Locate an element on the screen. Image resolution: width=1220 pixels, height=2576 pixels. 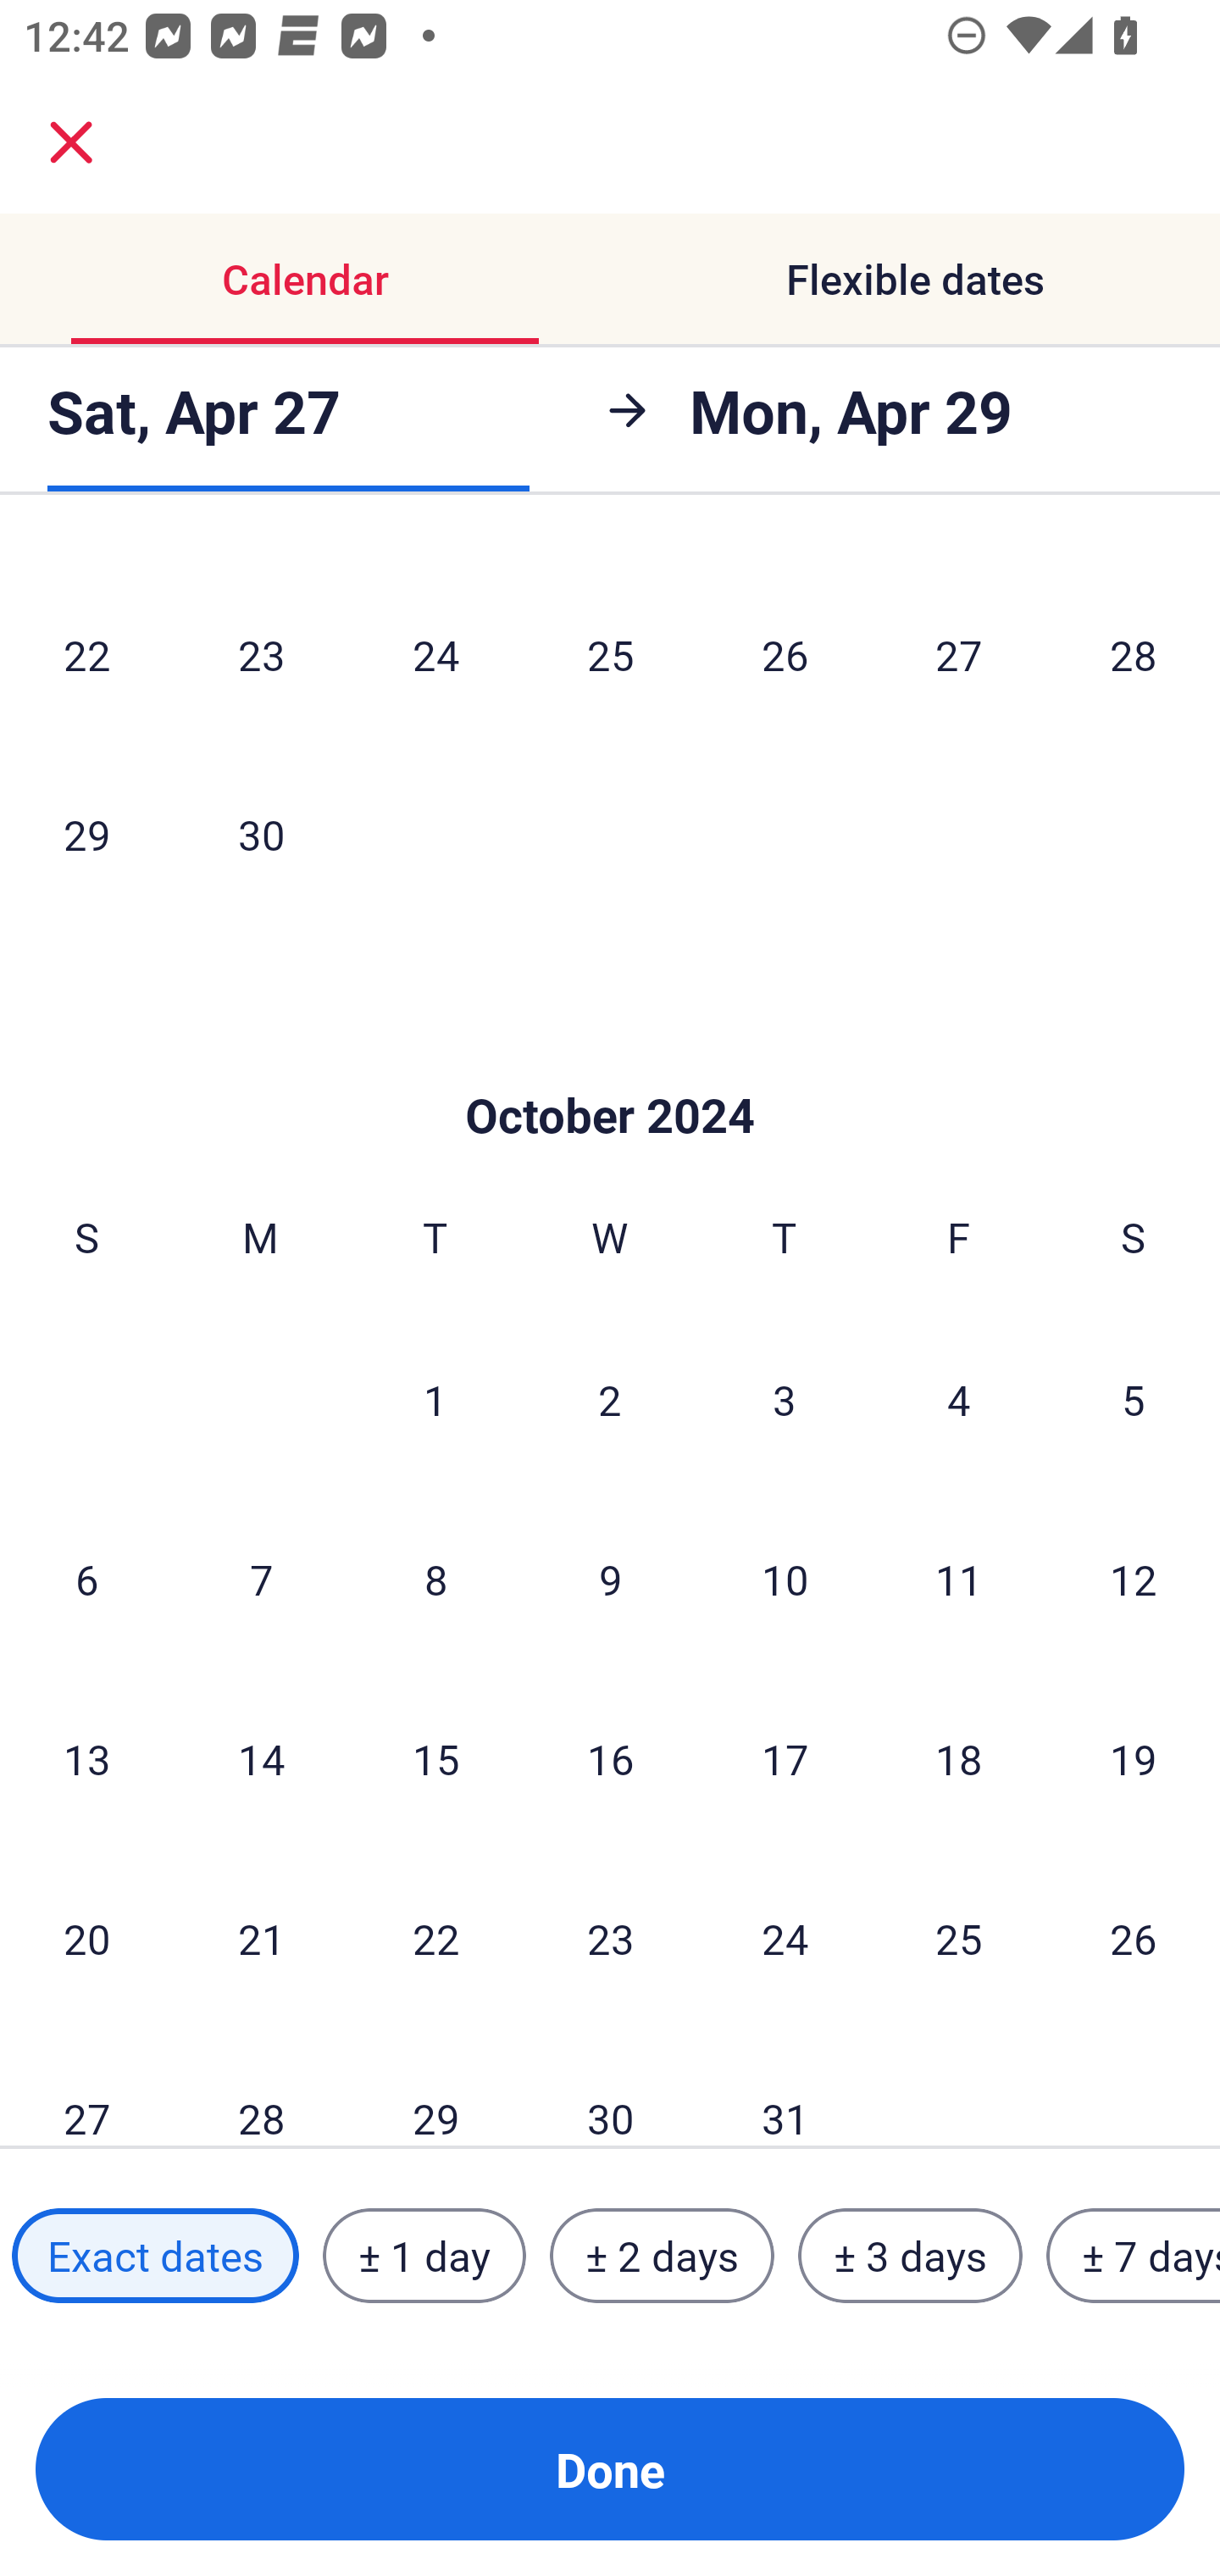
3 Thursday, October 3, 2024 is located at coordinates (785, 1400).